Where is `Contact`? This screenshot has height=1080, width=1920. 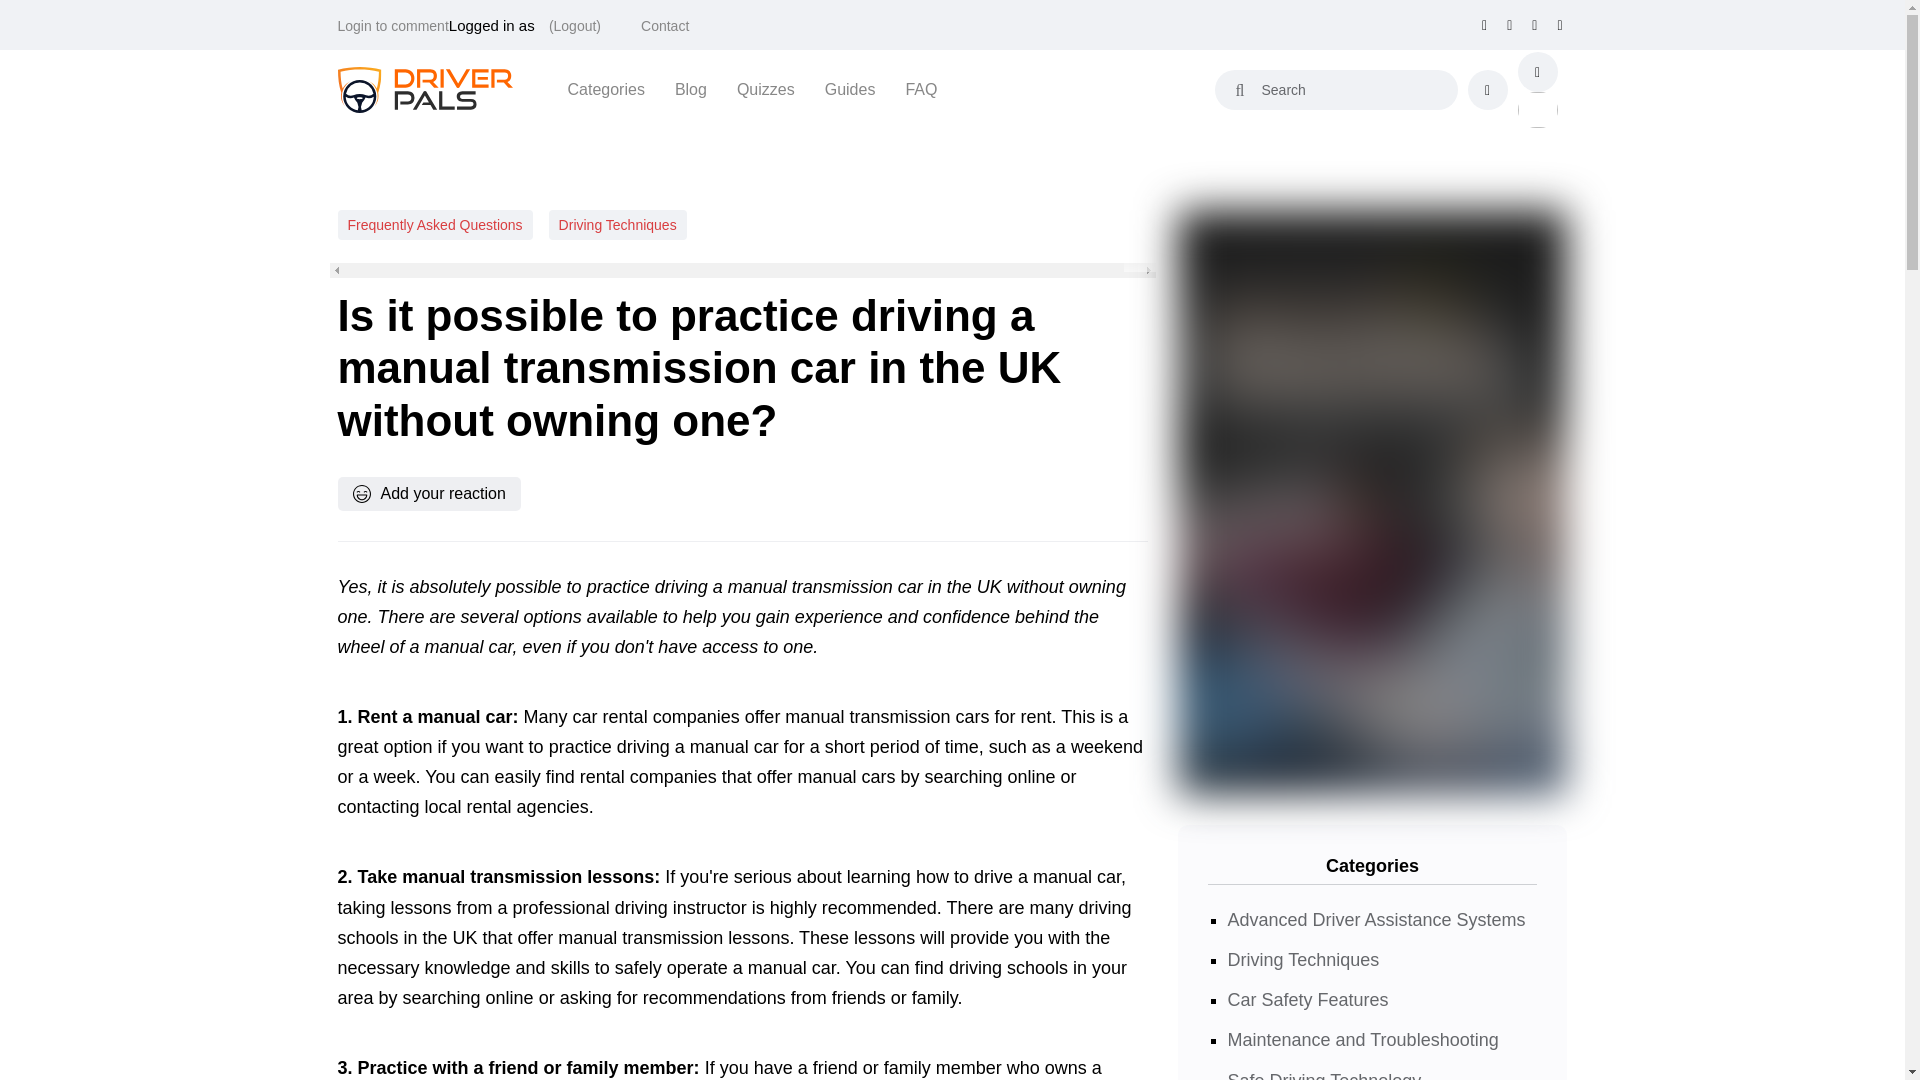 Contact is located at coordinates (665, 26).